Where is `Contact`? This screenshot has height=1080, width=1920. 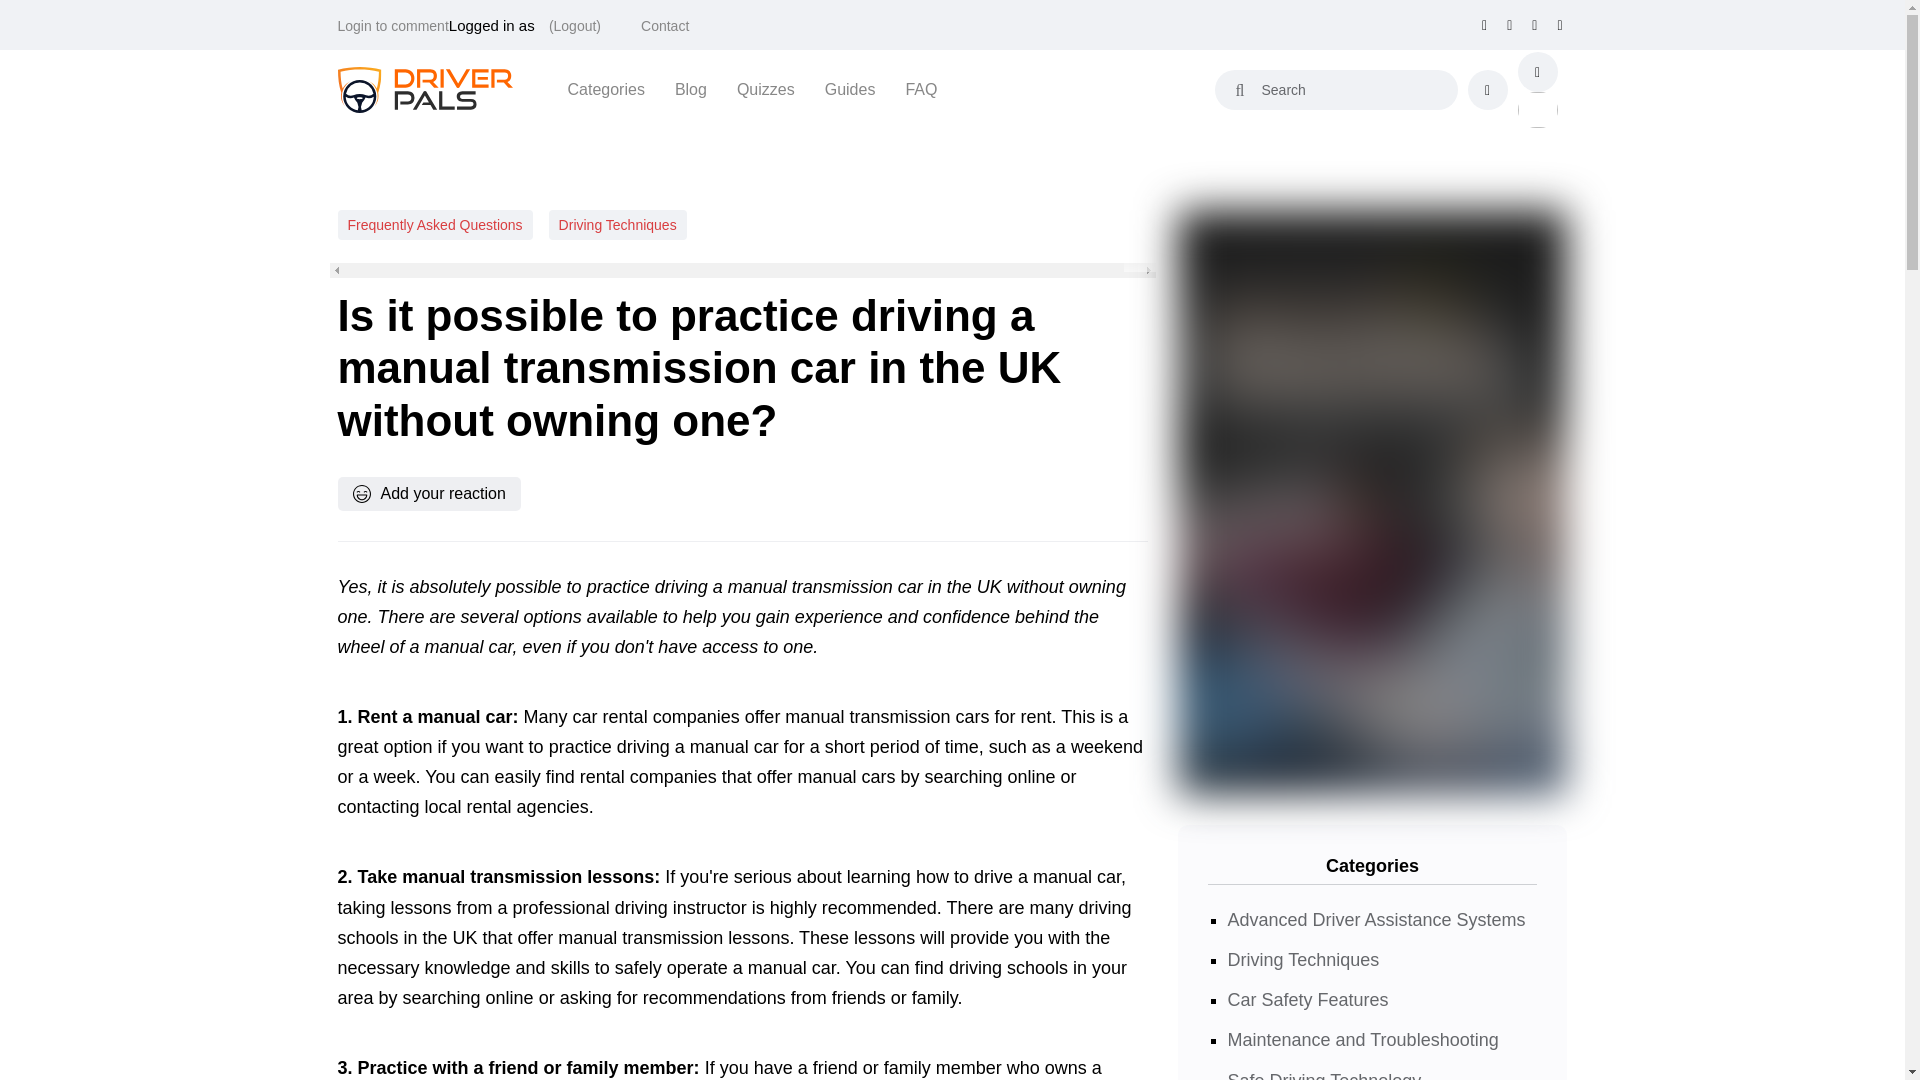 Contact is located at coordinates (665, 26).